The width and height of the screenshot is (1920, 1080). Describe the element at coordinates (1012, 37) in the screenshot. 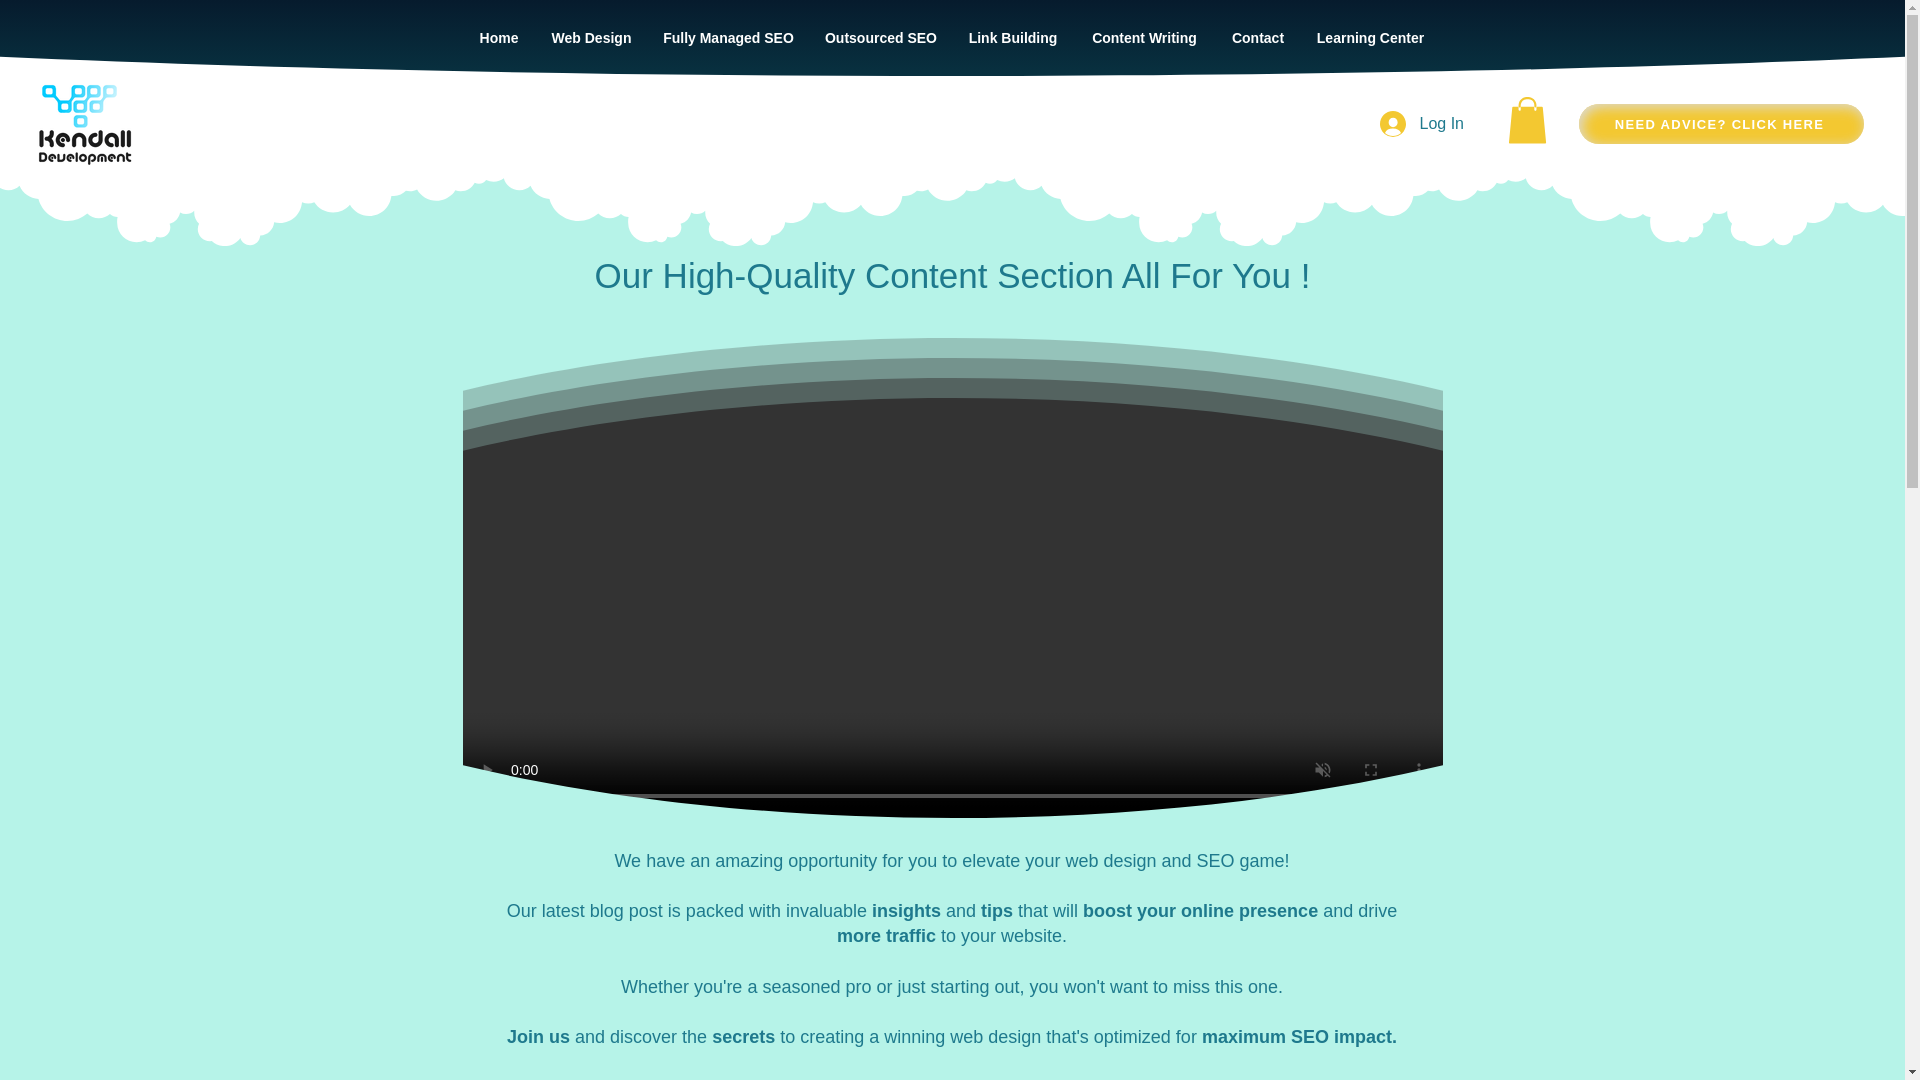

I see `Link Building` at that location.